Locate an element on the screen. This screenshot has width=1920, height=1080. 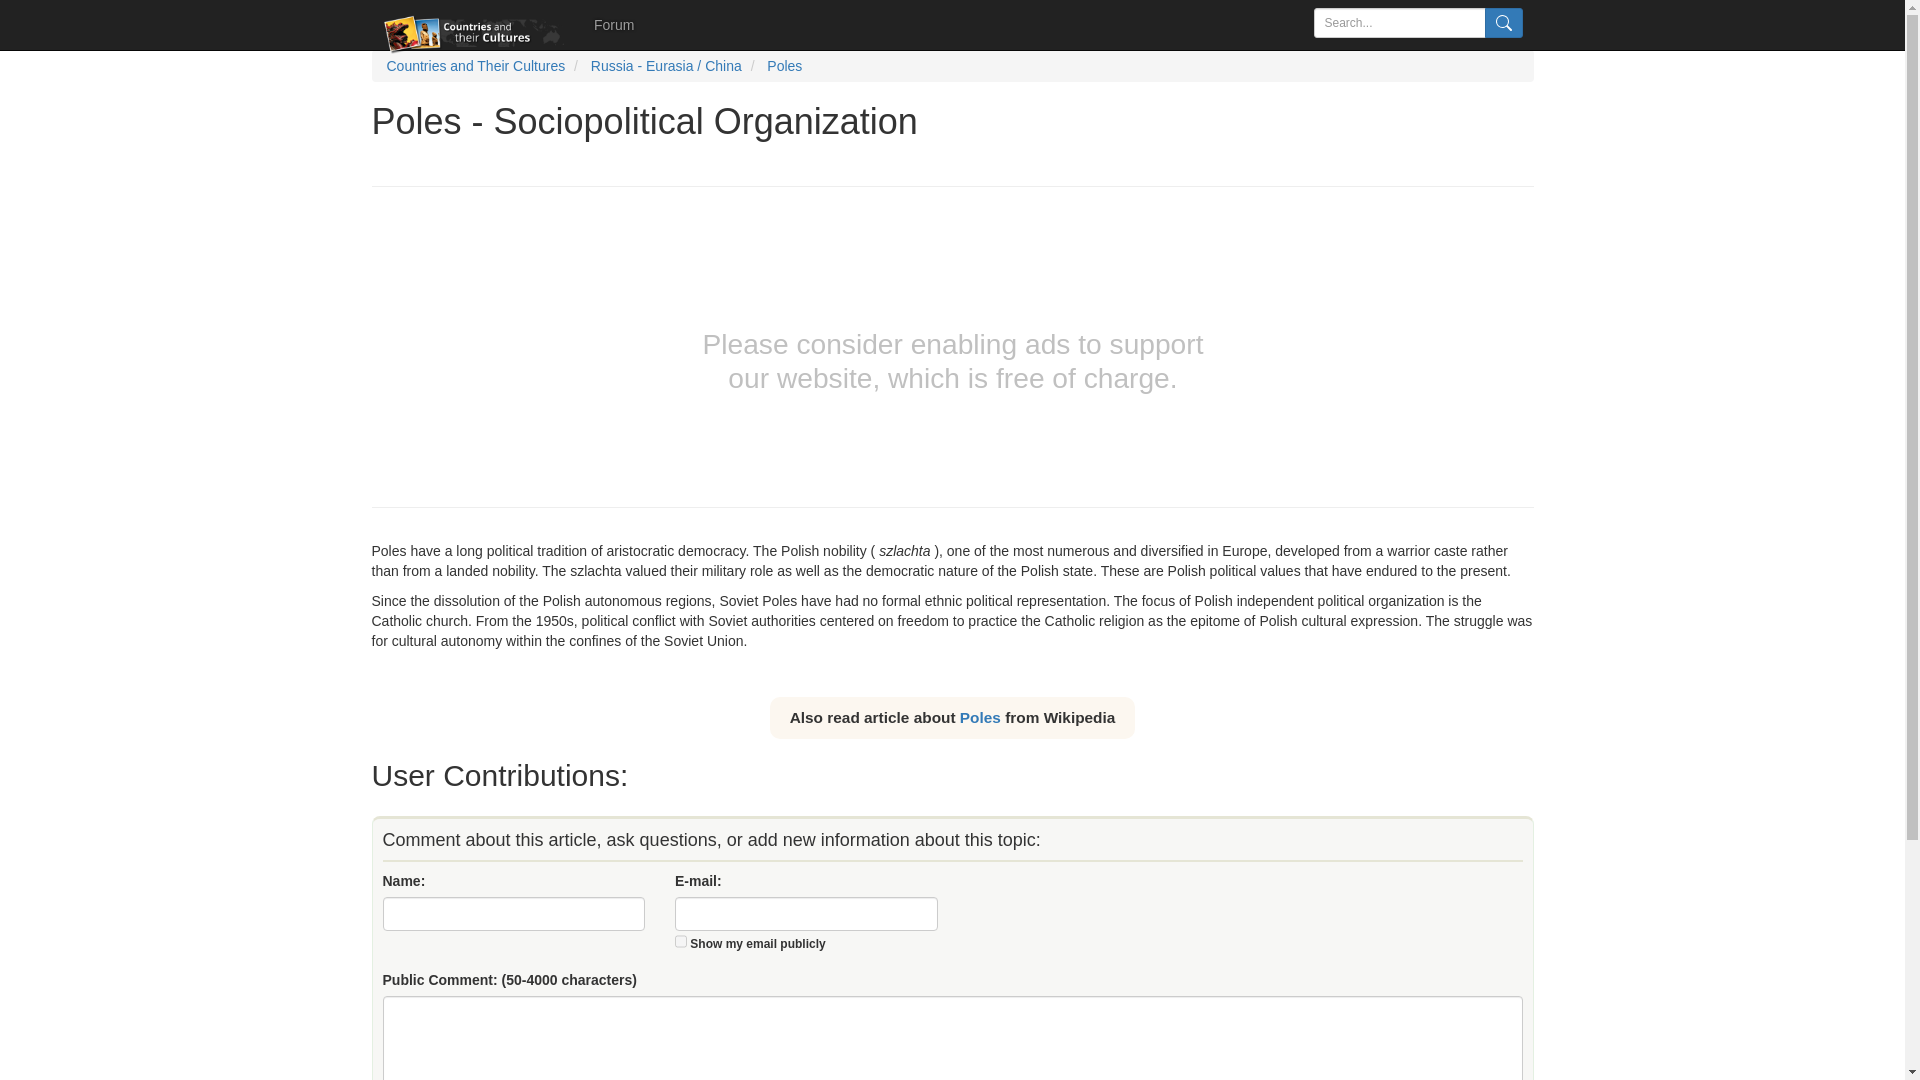
Poles is located at coordinates (980, 716).